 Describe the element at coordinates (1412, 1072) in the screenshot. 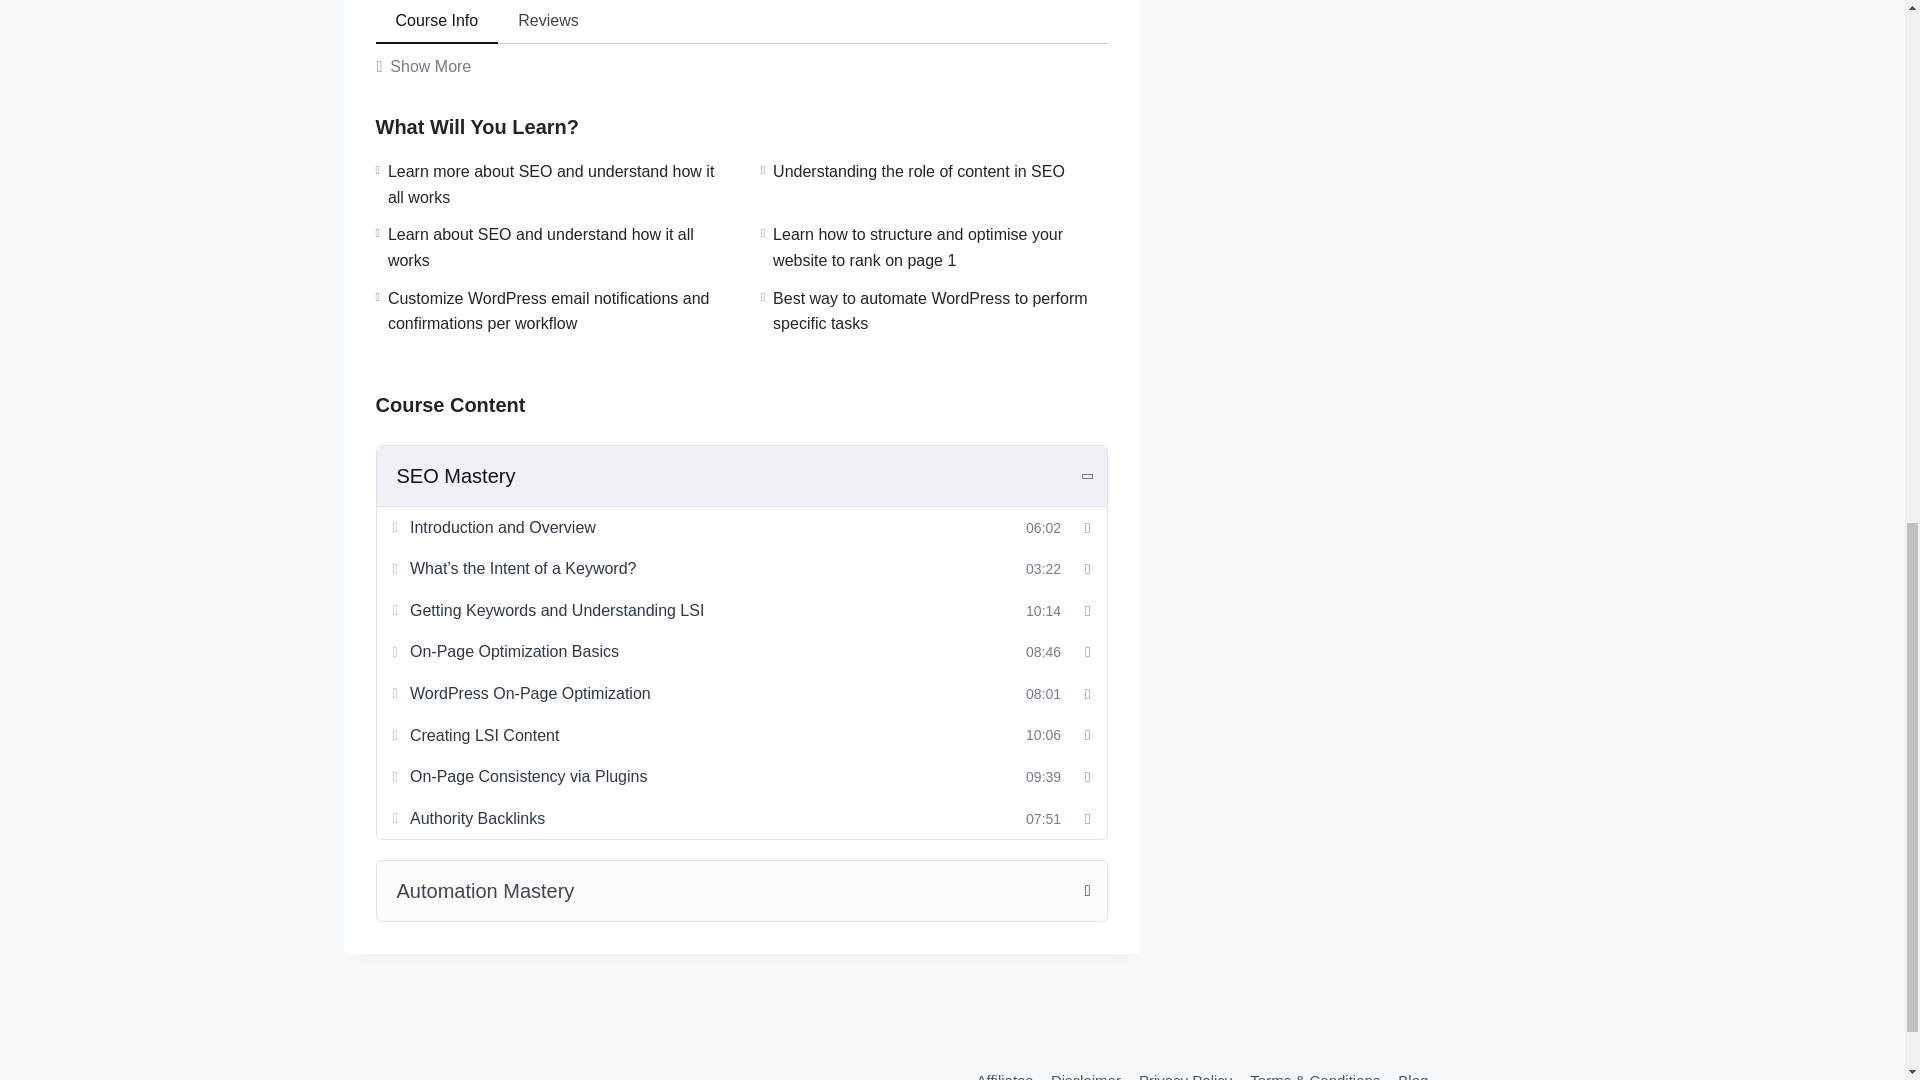

I see `Blog` at that location.